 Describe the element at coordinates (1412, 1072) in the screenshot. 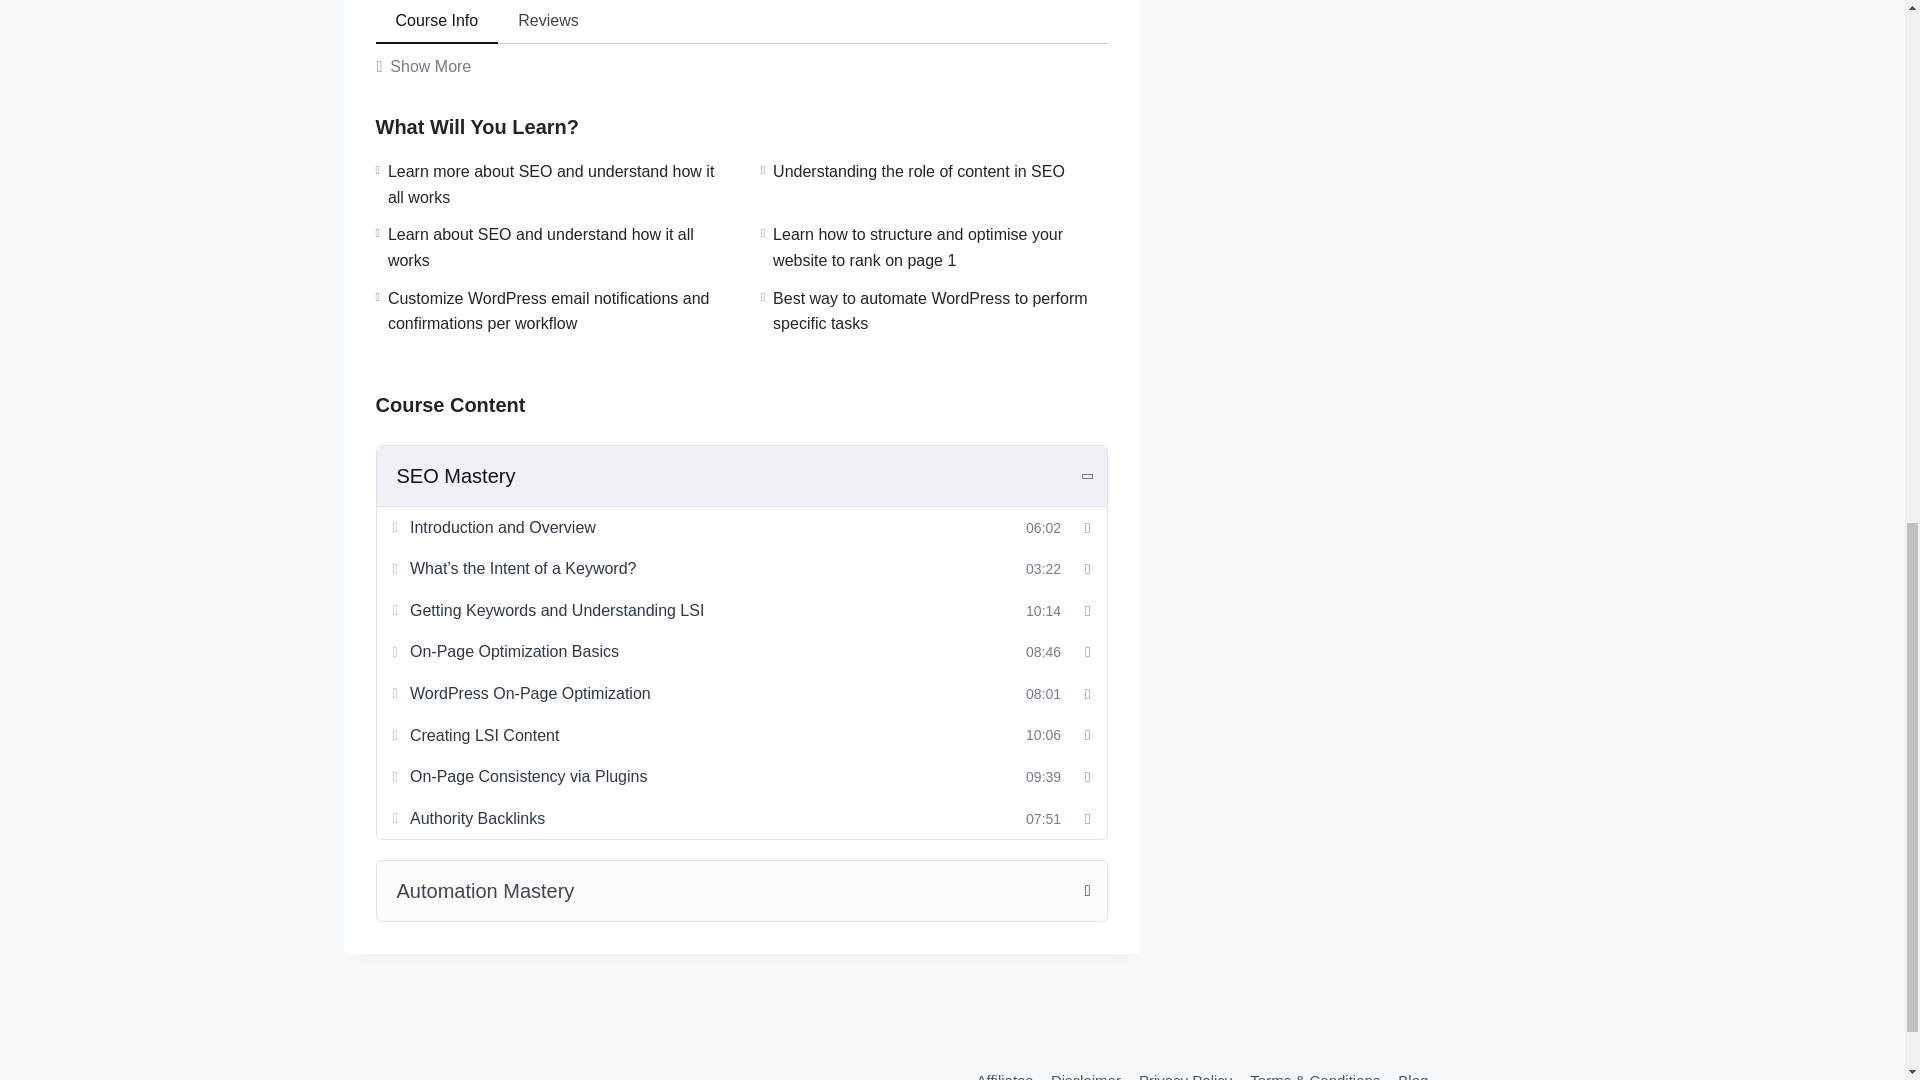

I see `Blog` at that location.